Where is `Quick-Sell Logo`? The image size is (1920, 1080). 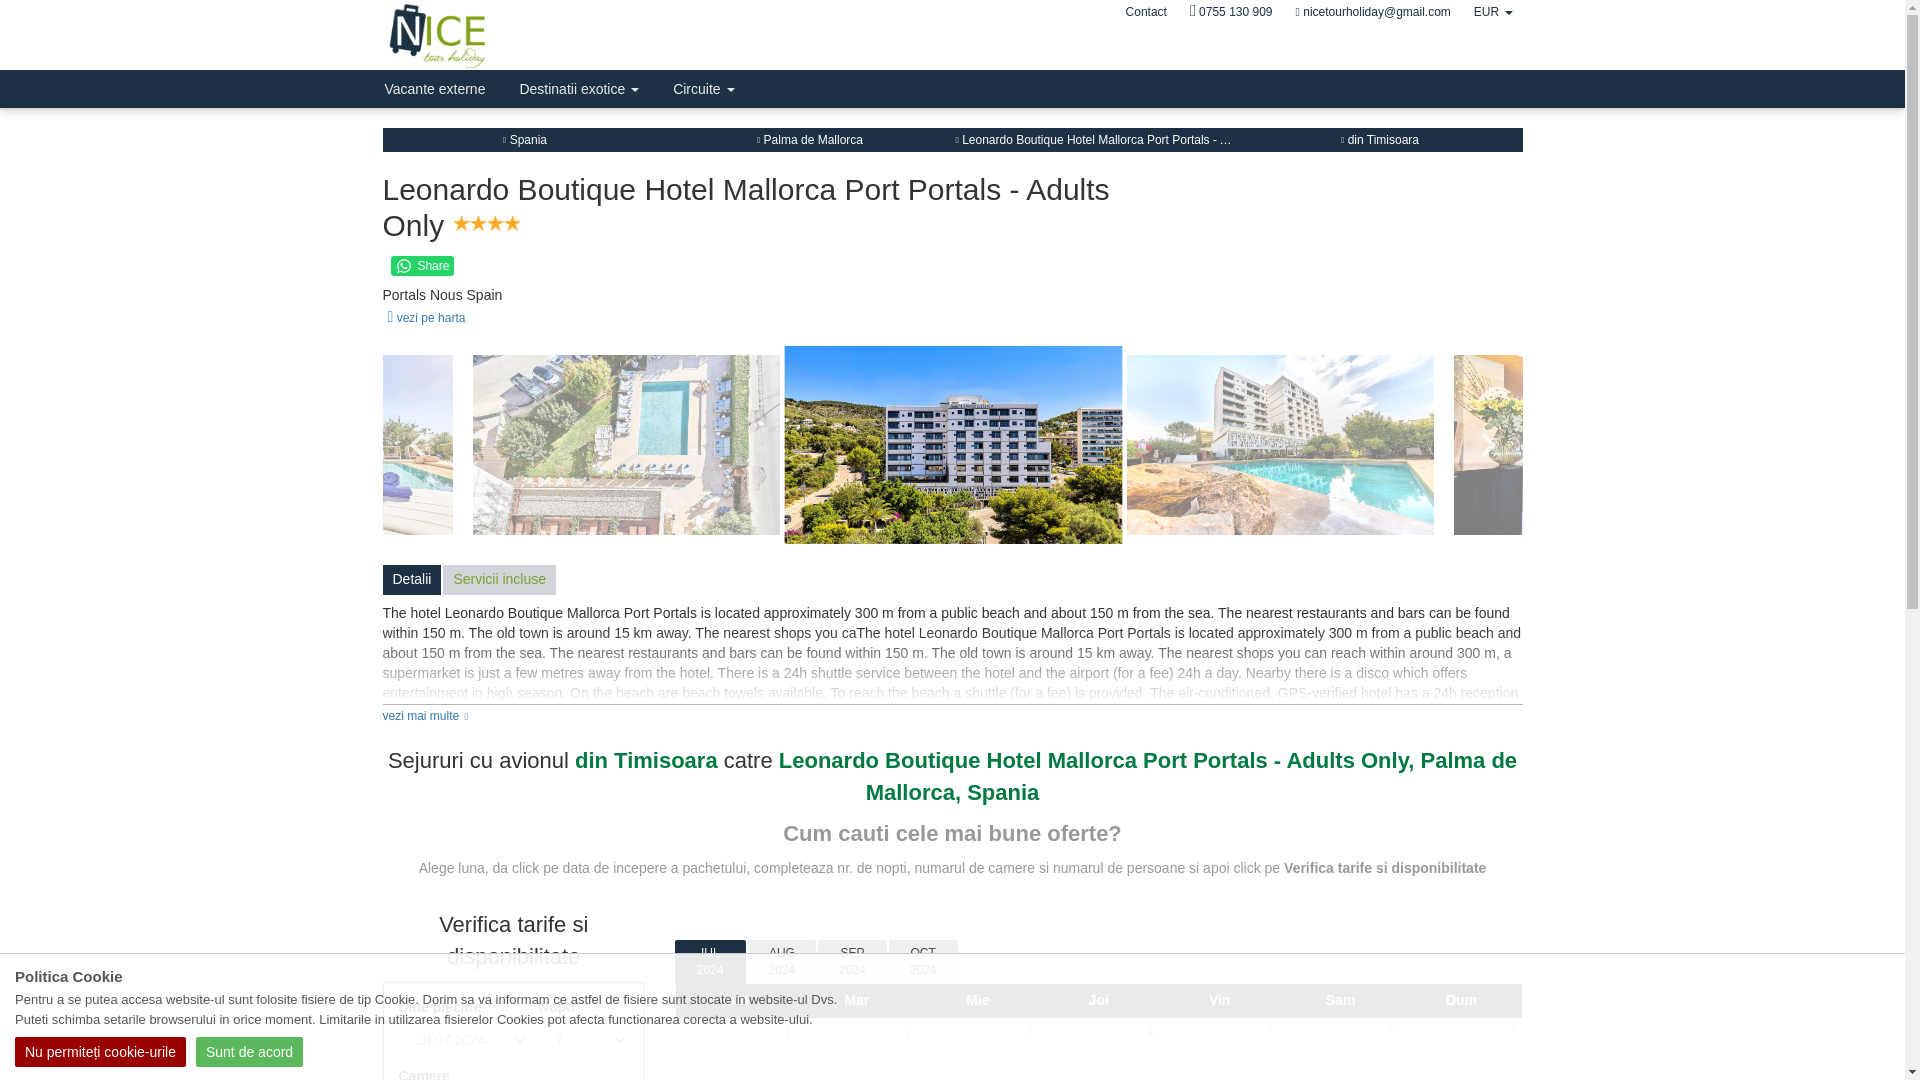
Quick-Sell Logo is located at coordinates (484, 36).